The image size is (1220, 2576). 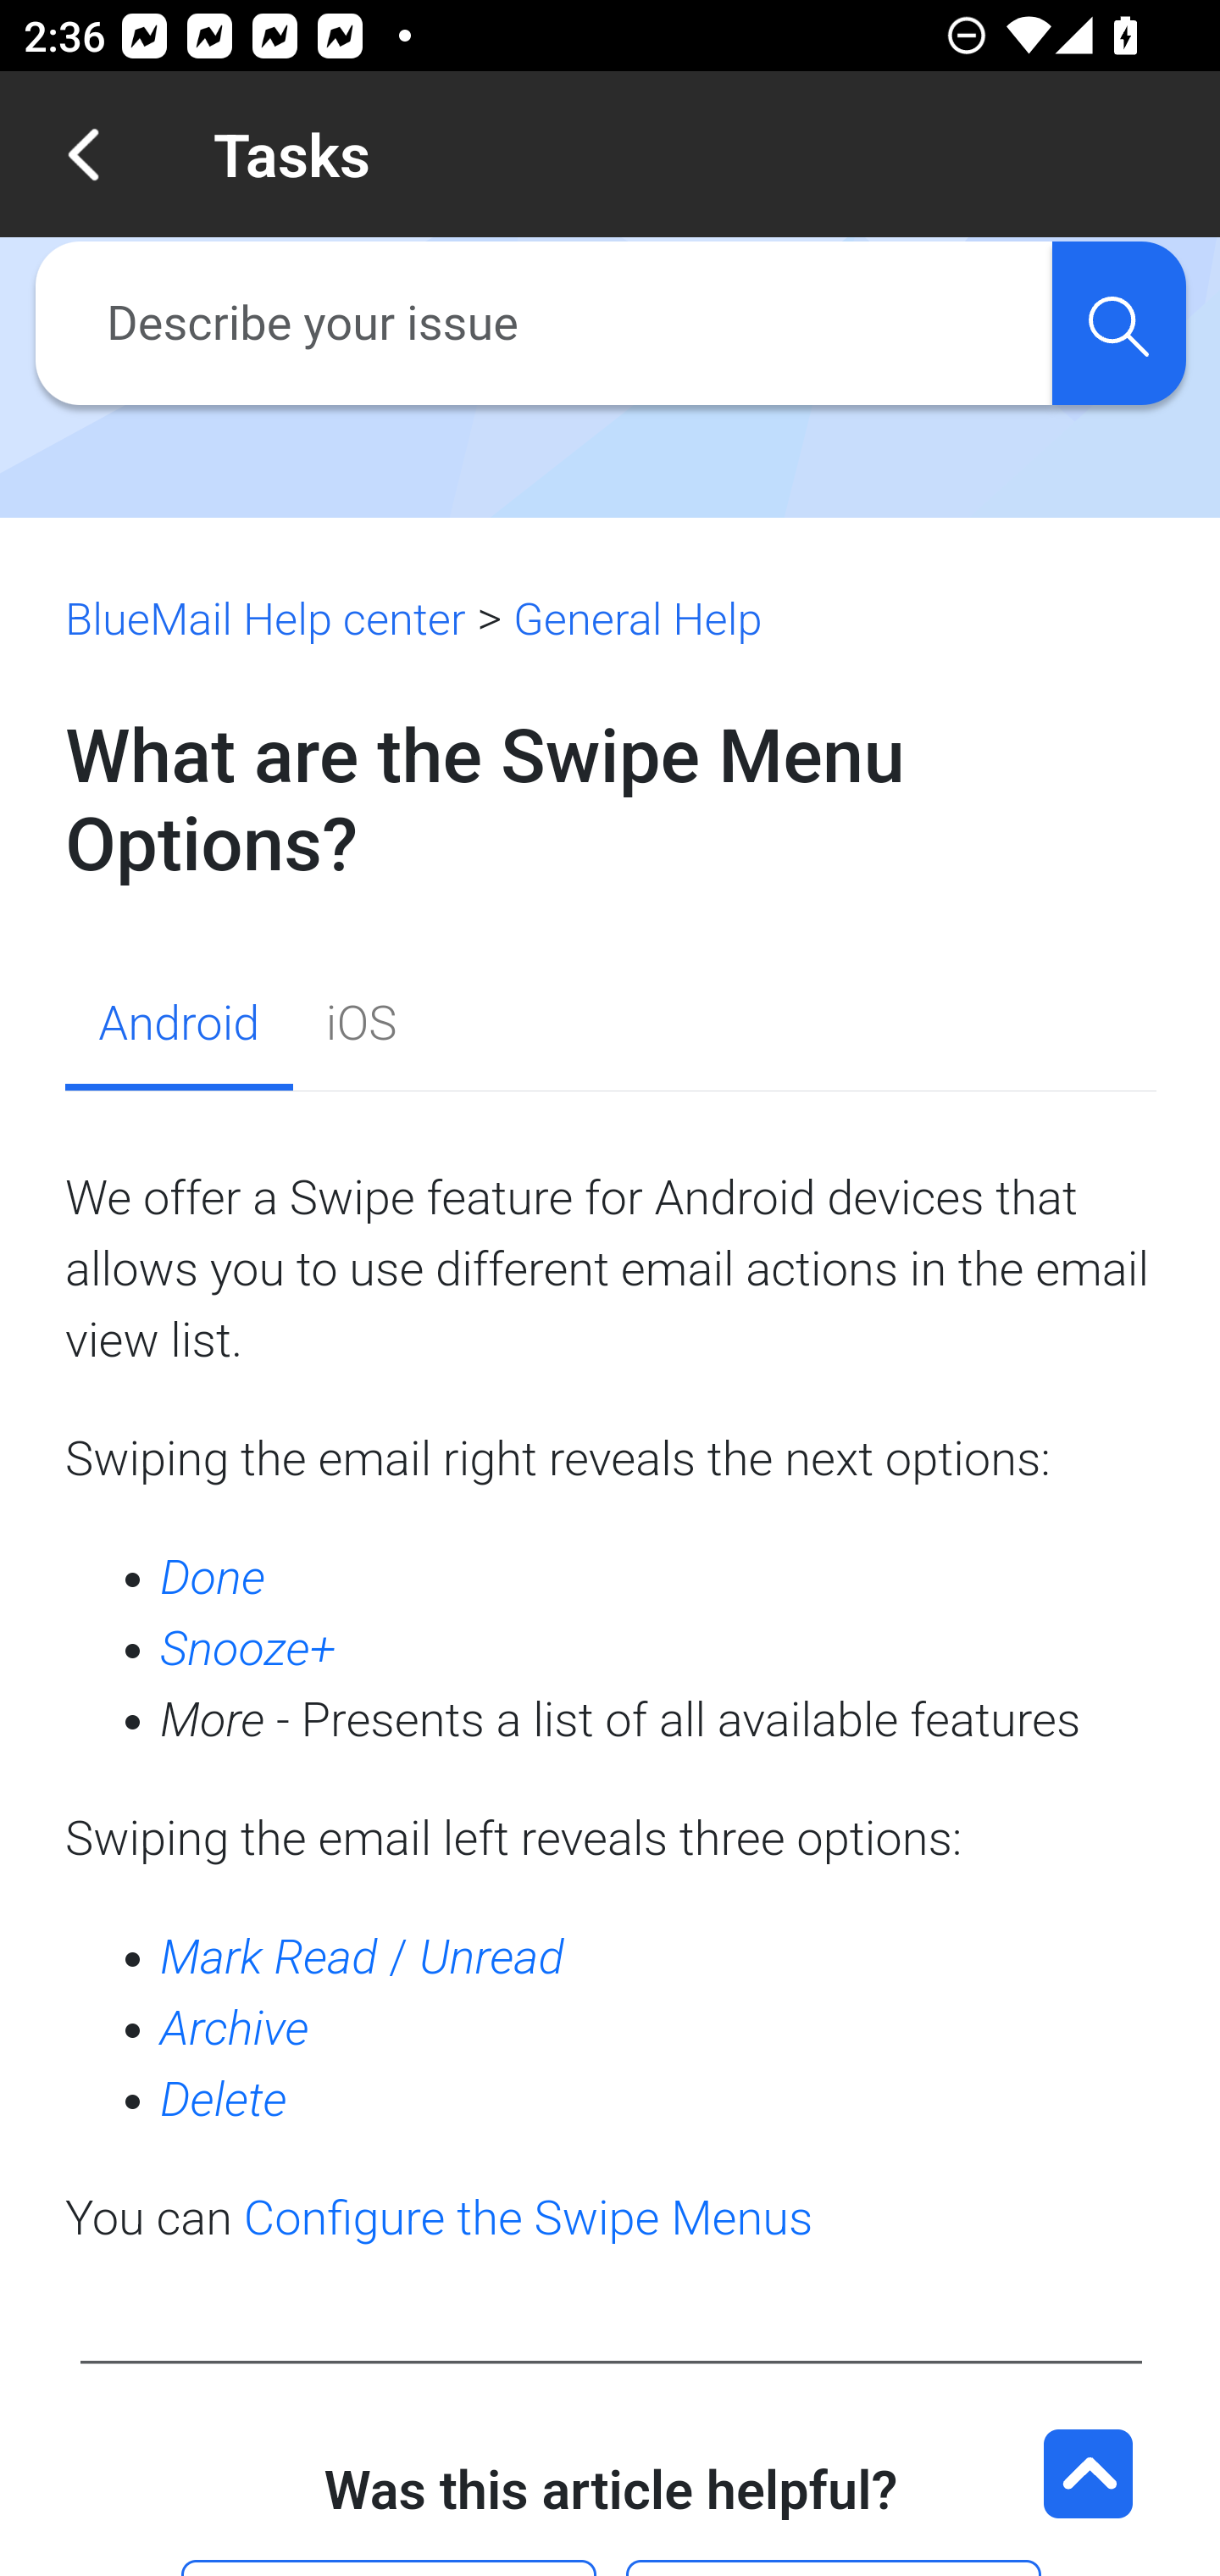 What do you see at coordinates (213, 1578) in the screenshot?
I see `Done` at bounding box center [213, 1578].